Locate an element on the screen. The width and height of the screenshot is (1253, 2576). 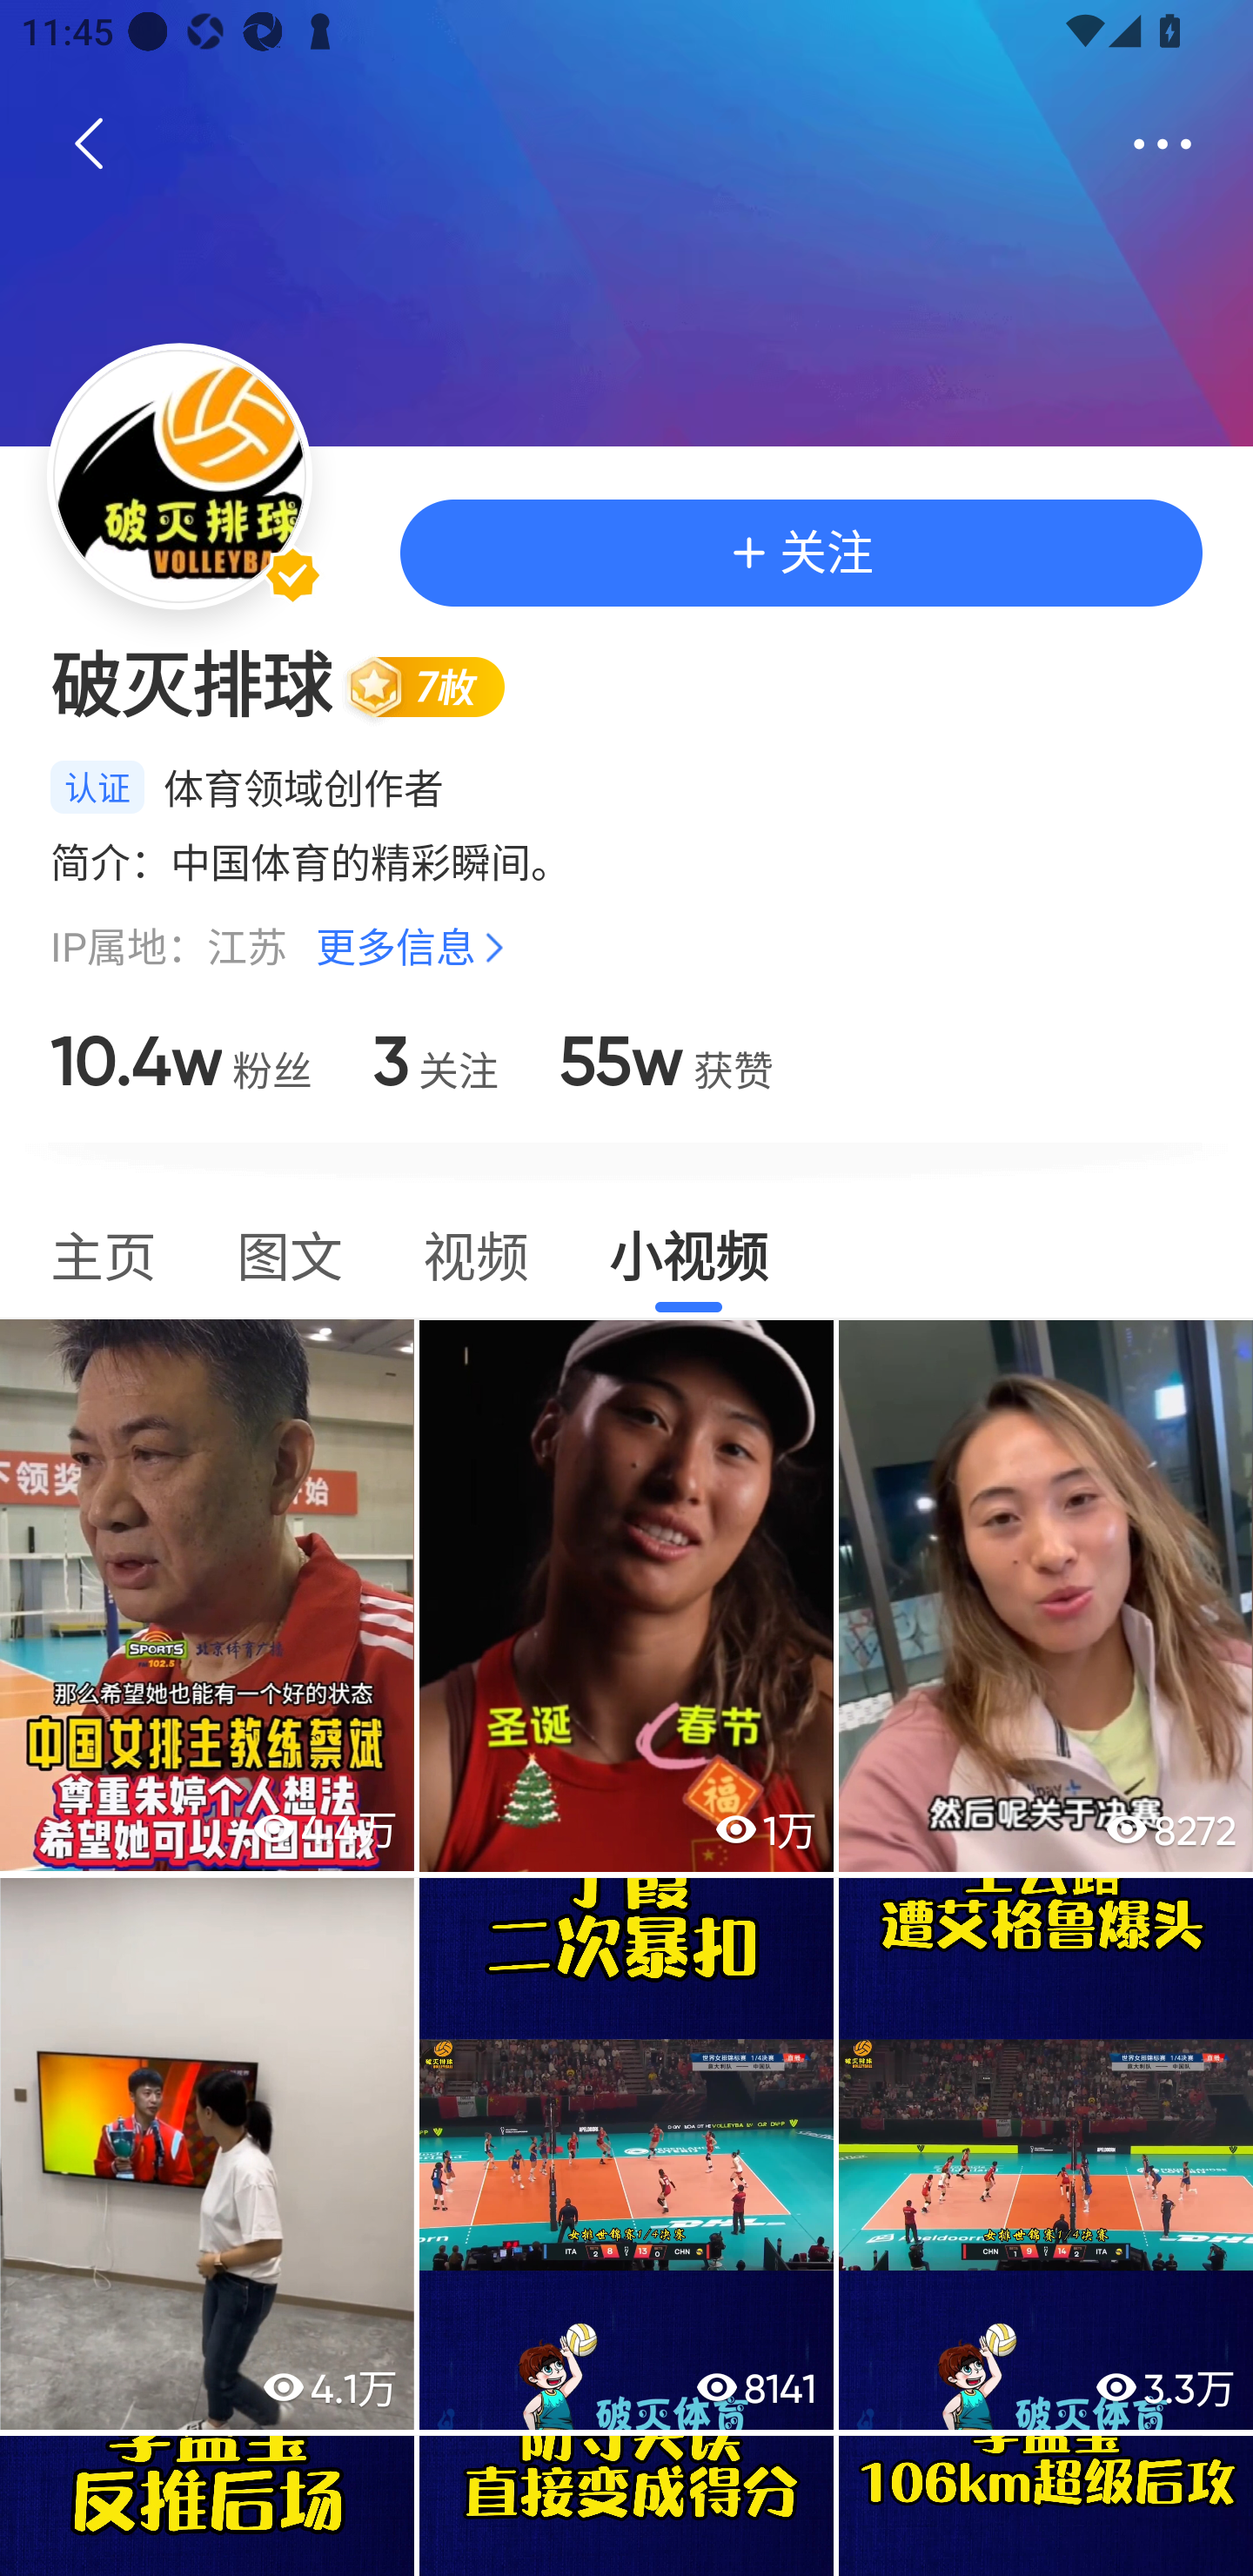
 4.1万 is located at coordinates (207, 2153).